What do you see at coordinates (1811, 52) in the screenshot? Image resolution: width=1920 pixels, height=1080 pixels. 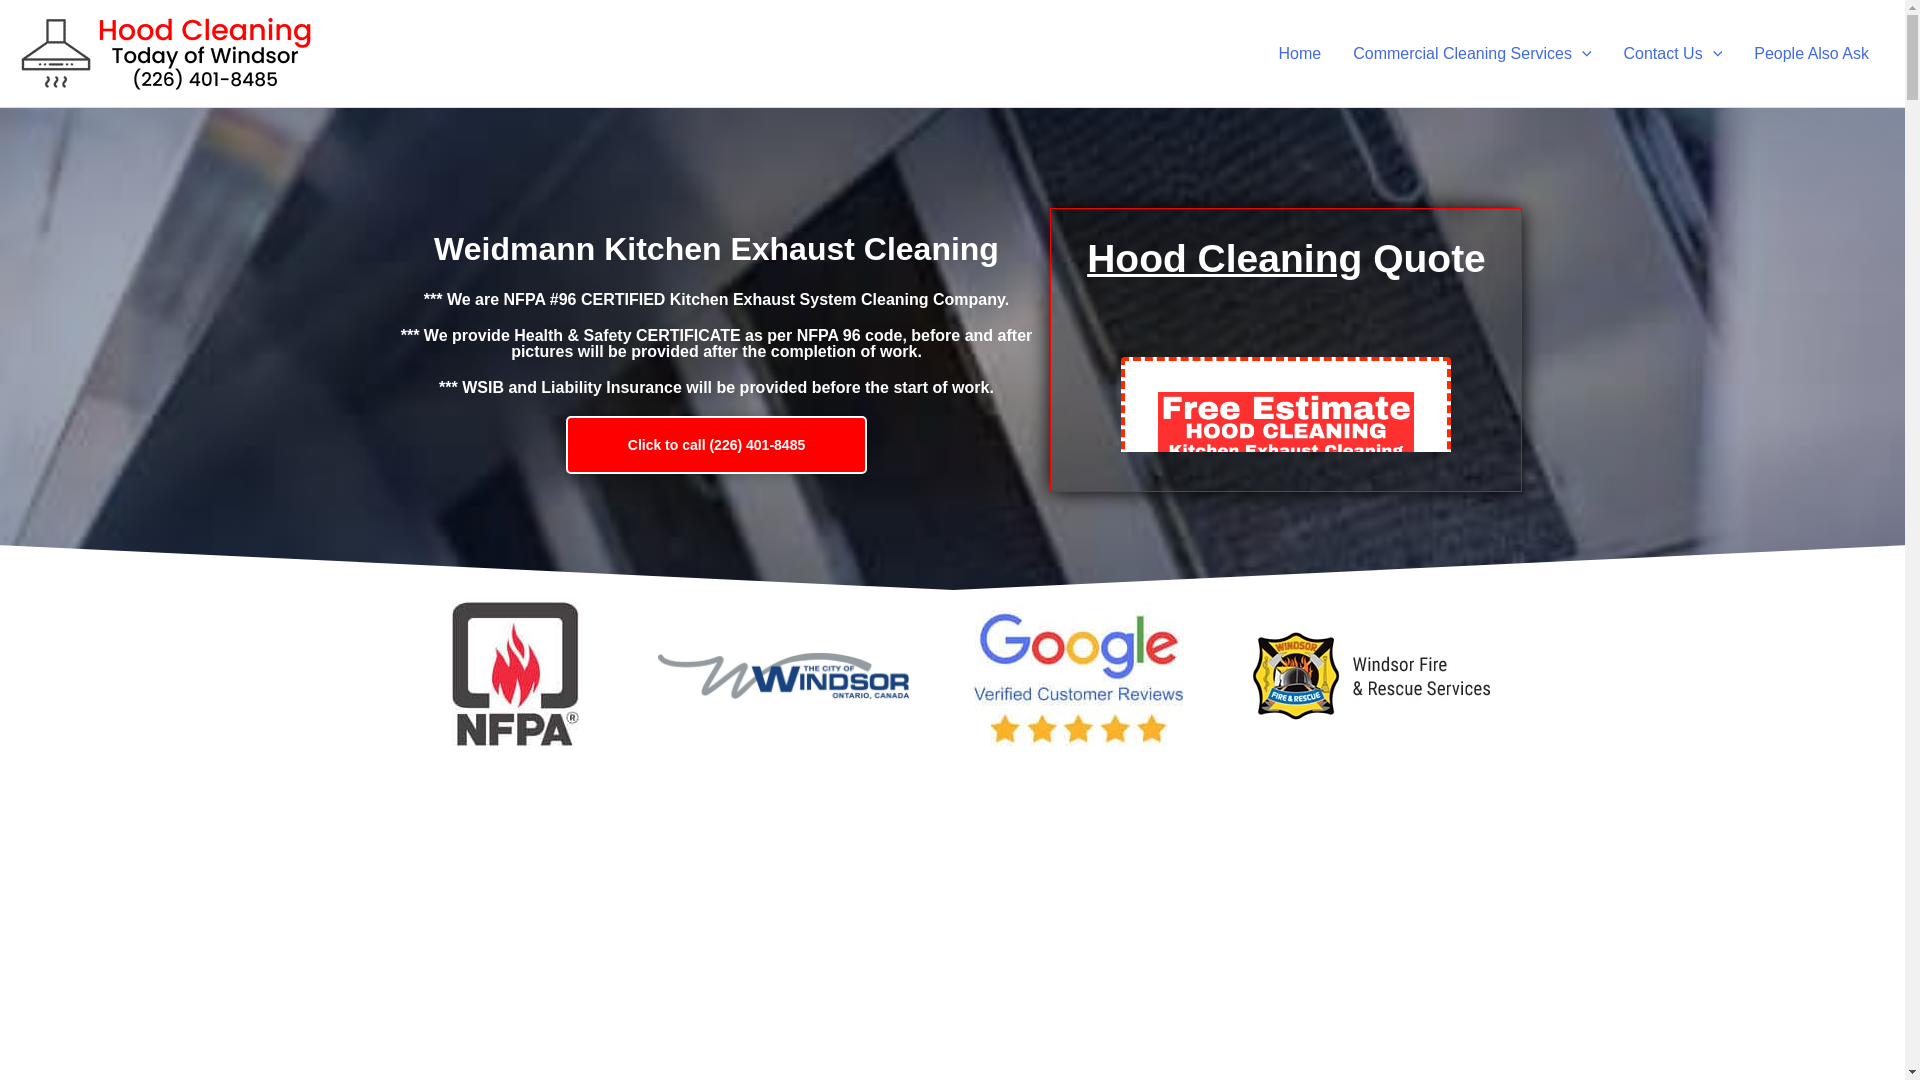 I see `People Also Ask` at bounding box center [1811, 52].